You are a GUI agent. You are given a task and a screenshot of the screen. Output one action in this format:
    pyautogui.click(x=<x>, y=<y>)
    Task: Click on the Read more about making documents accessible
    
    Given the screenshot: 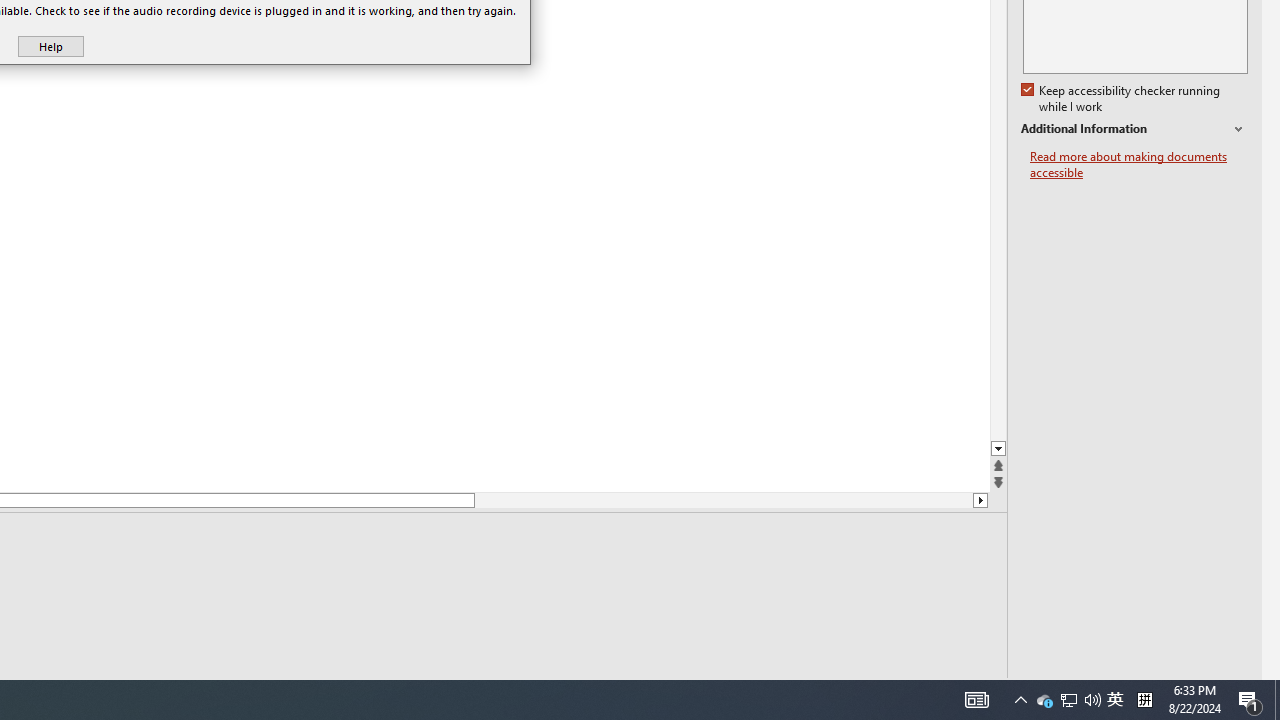 What is the action you would take?
    pyautogui.click(x=1139, y=164)
    